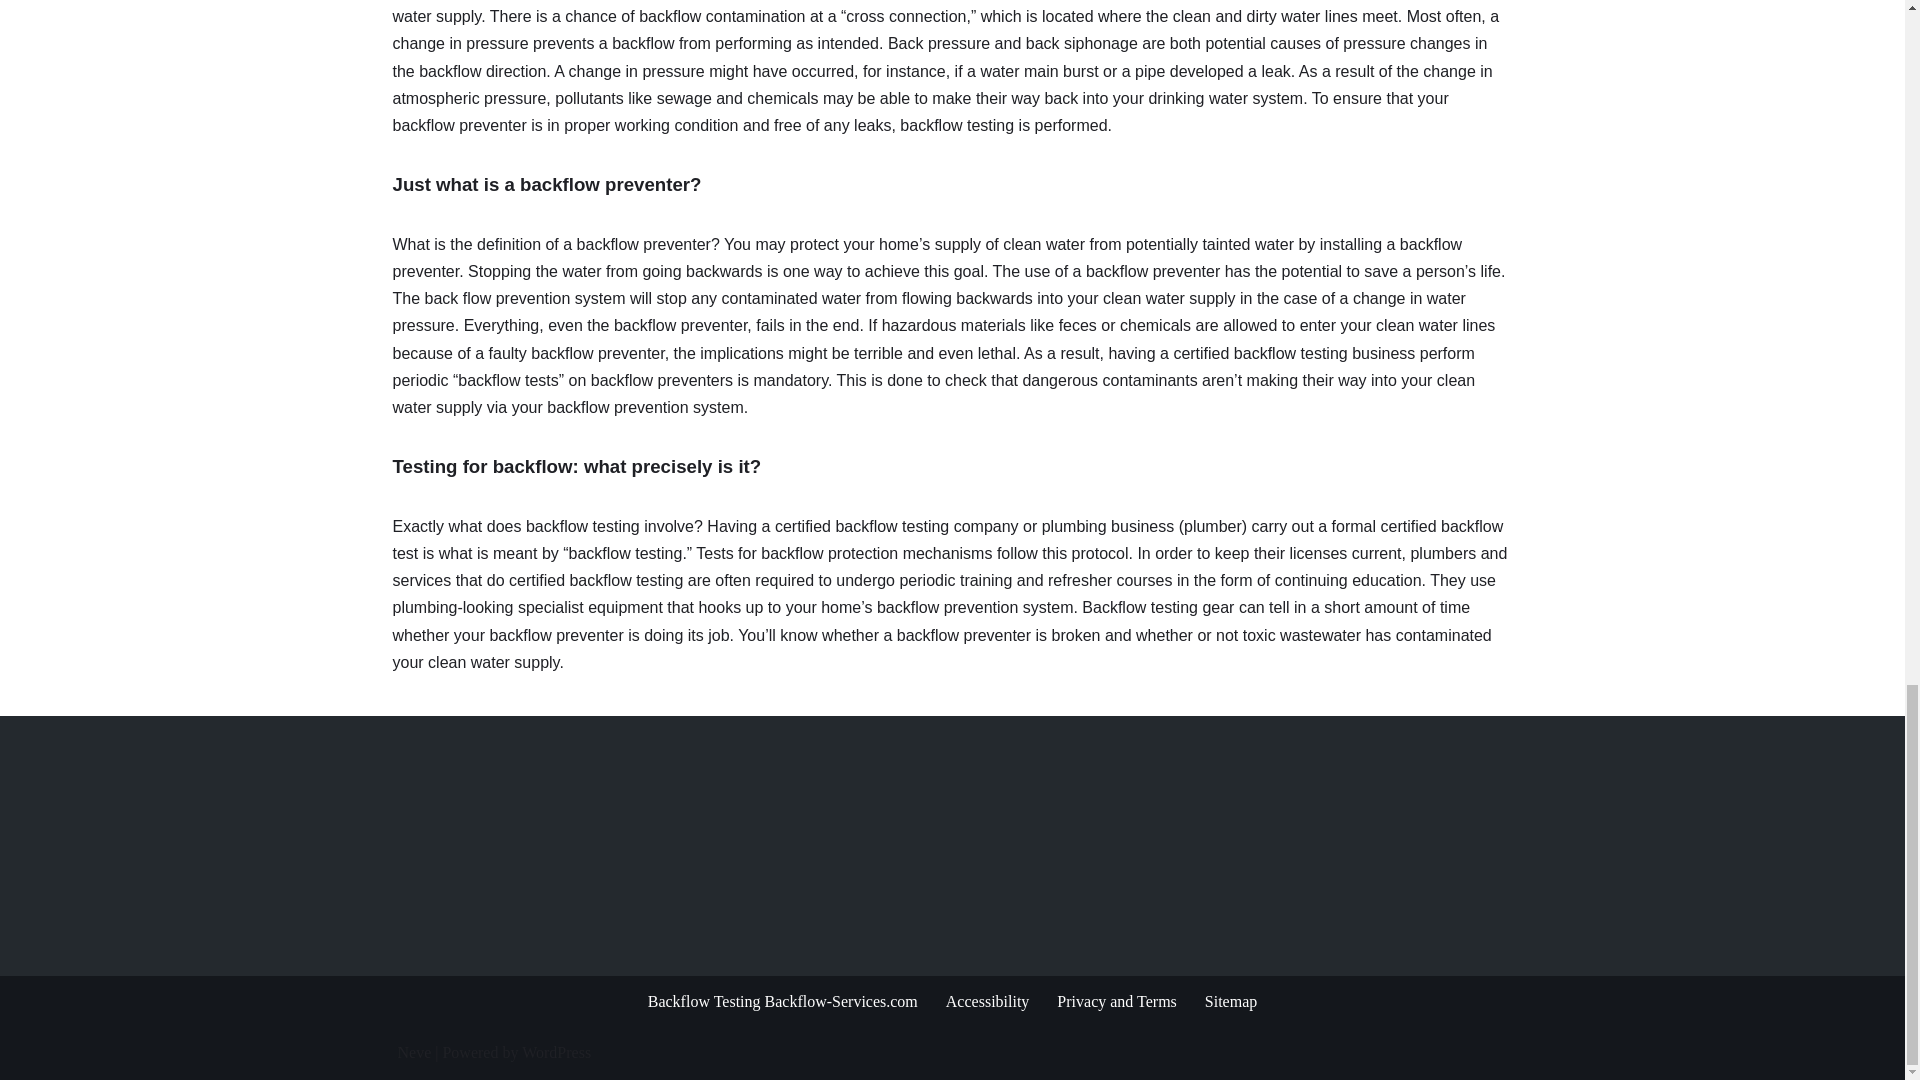  What do you see at coordinates (1231, 1002) in the screenshot?
I see `Sitemap` at bounding box center [1231, 1002].